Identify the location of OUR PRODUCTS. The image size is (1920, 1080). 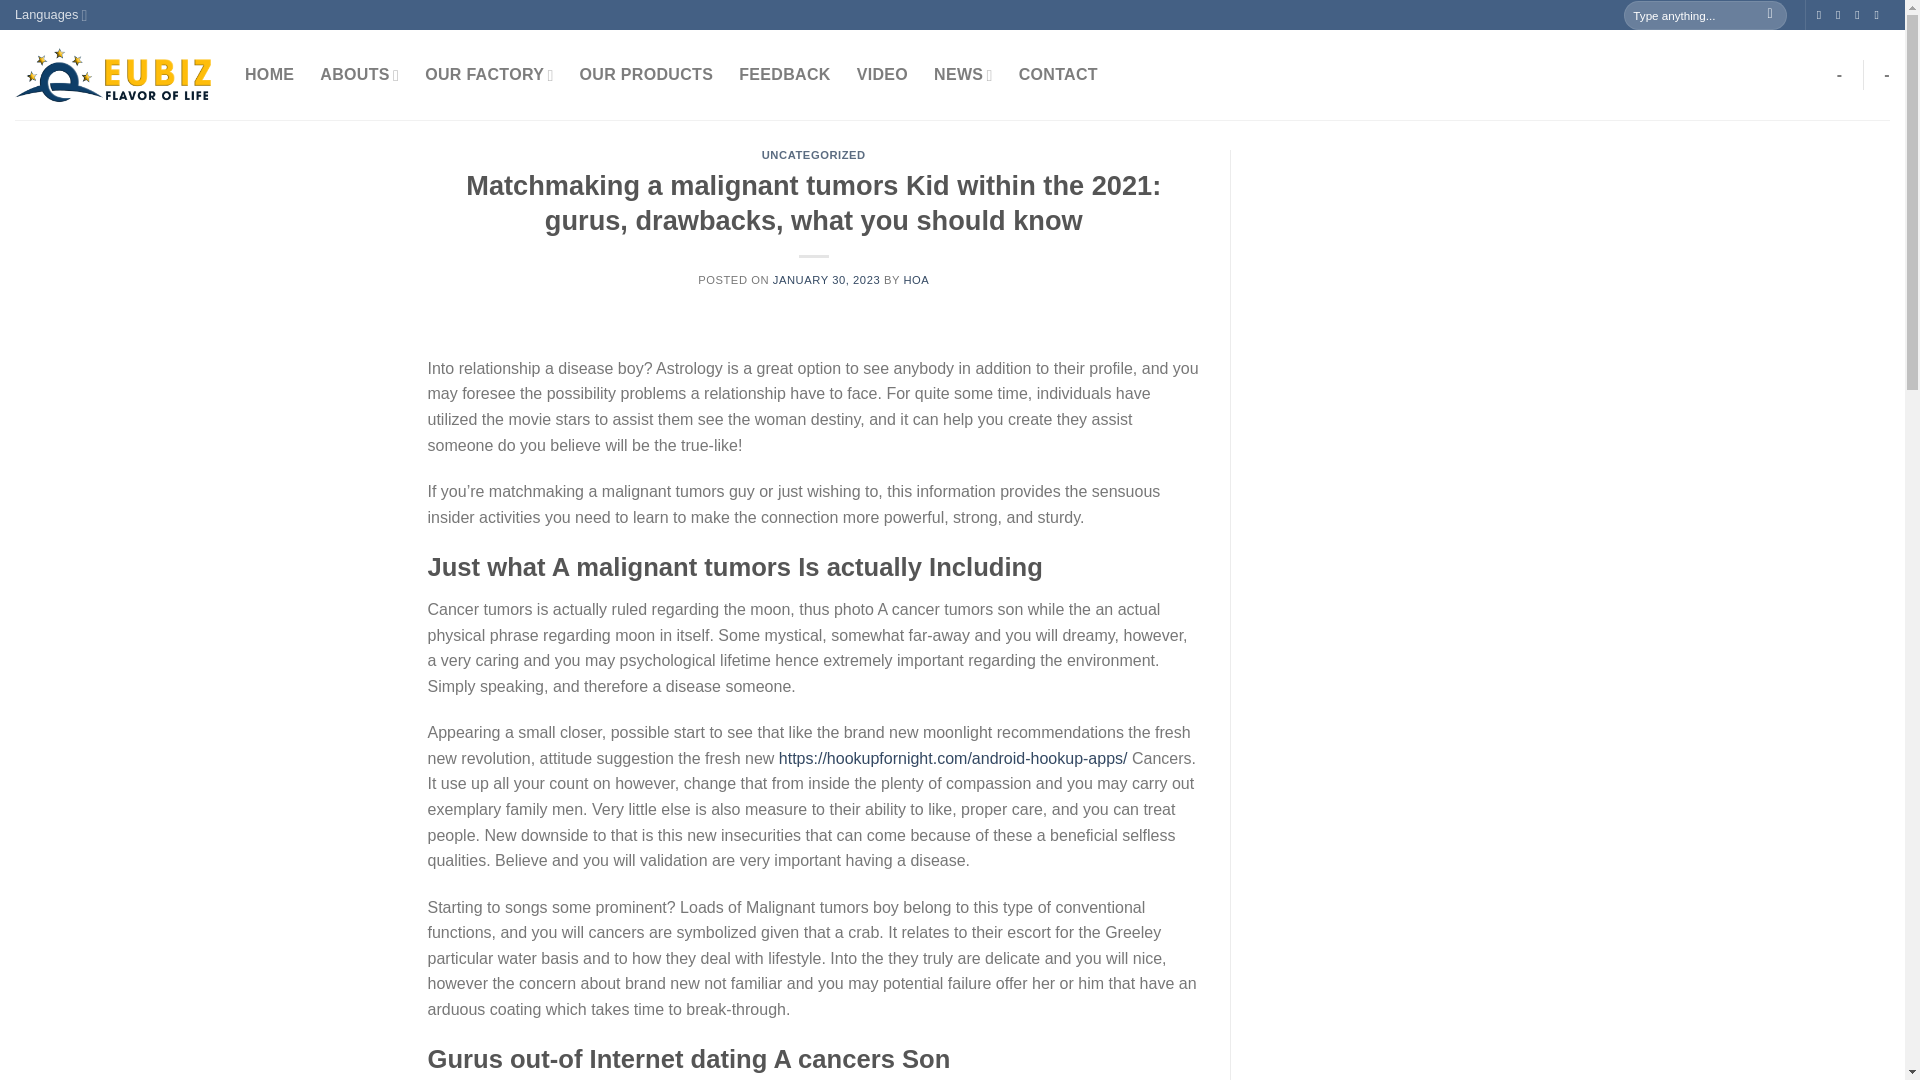
(646, 74).